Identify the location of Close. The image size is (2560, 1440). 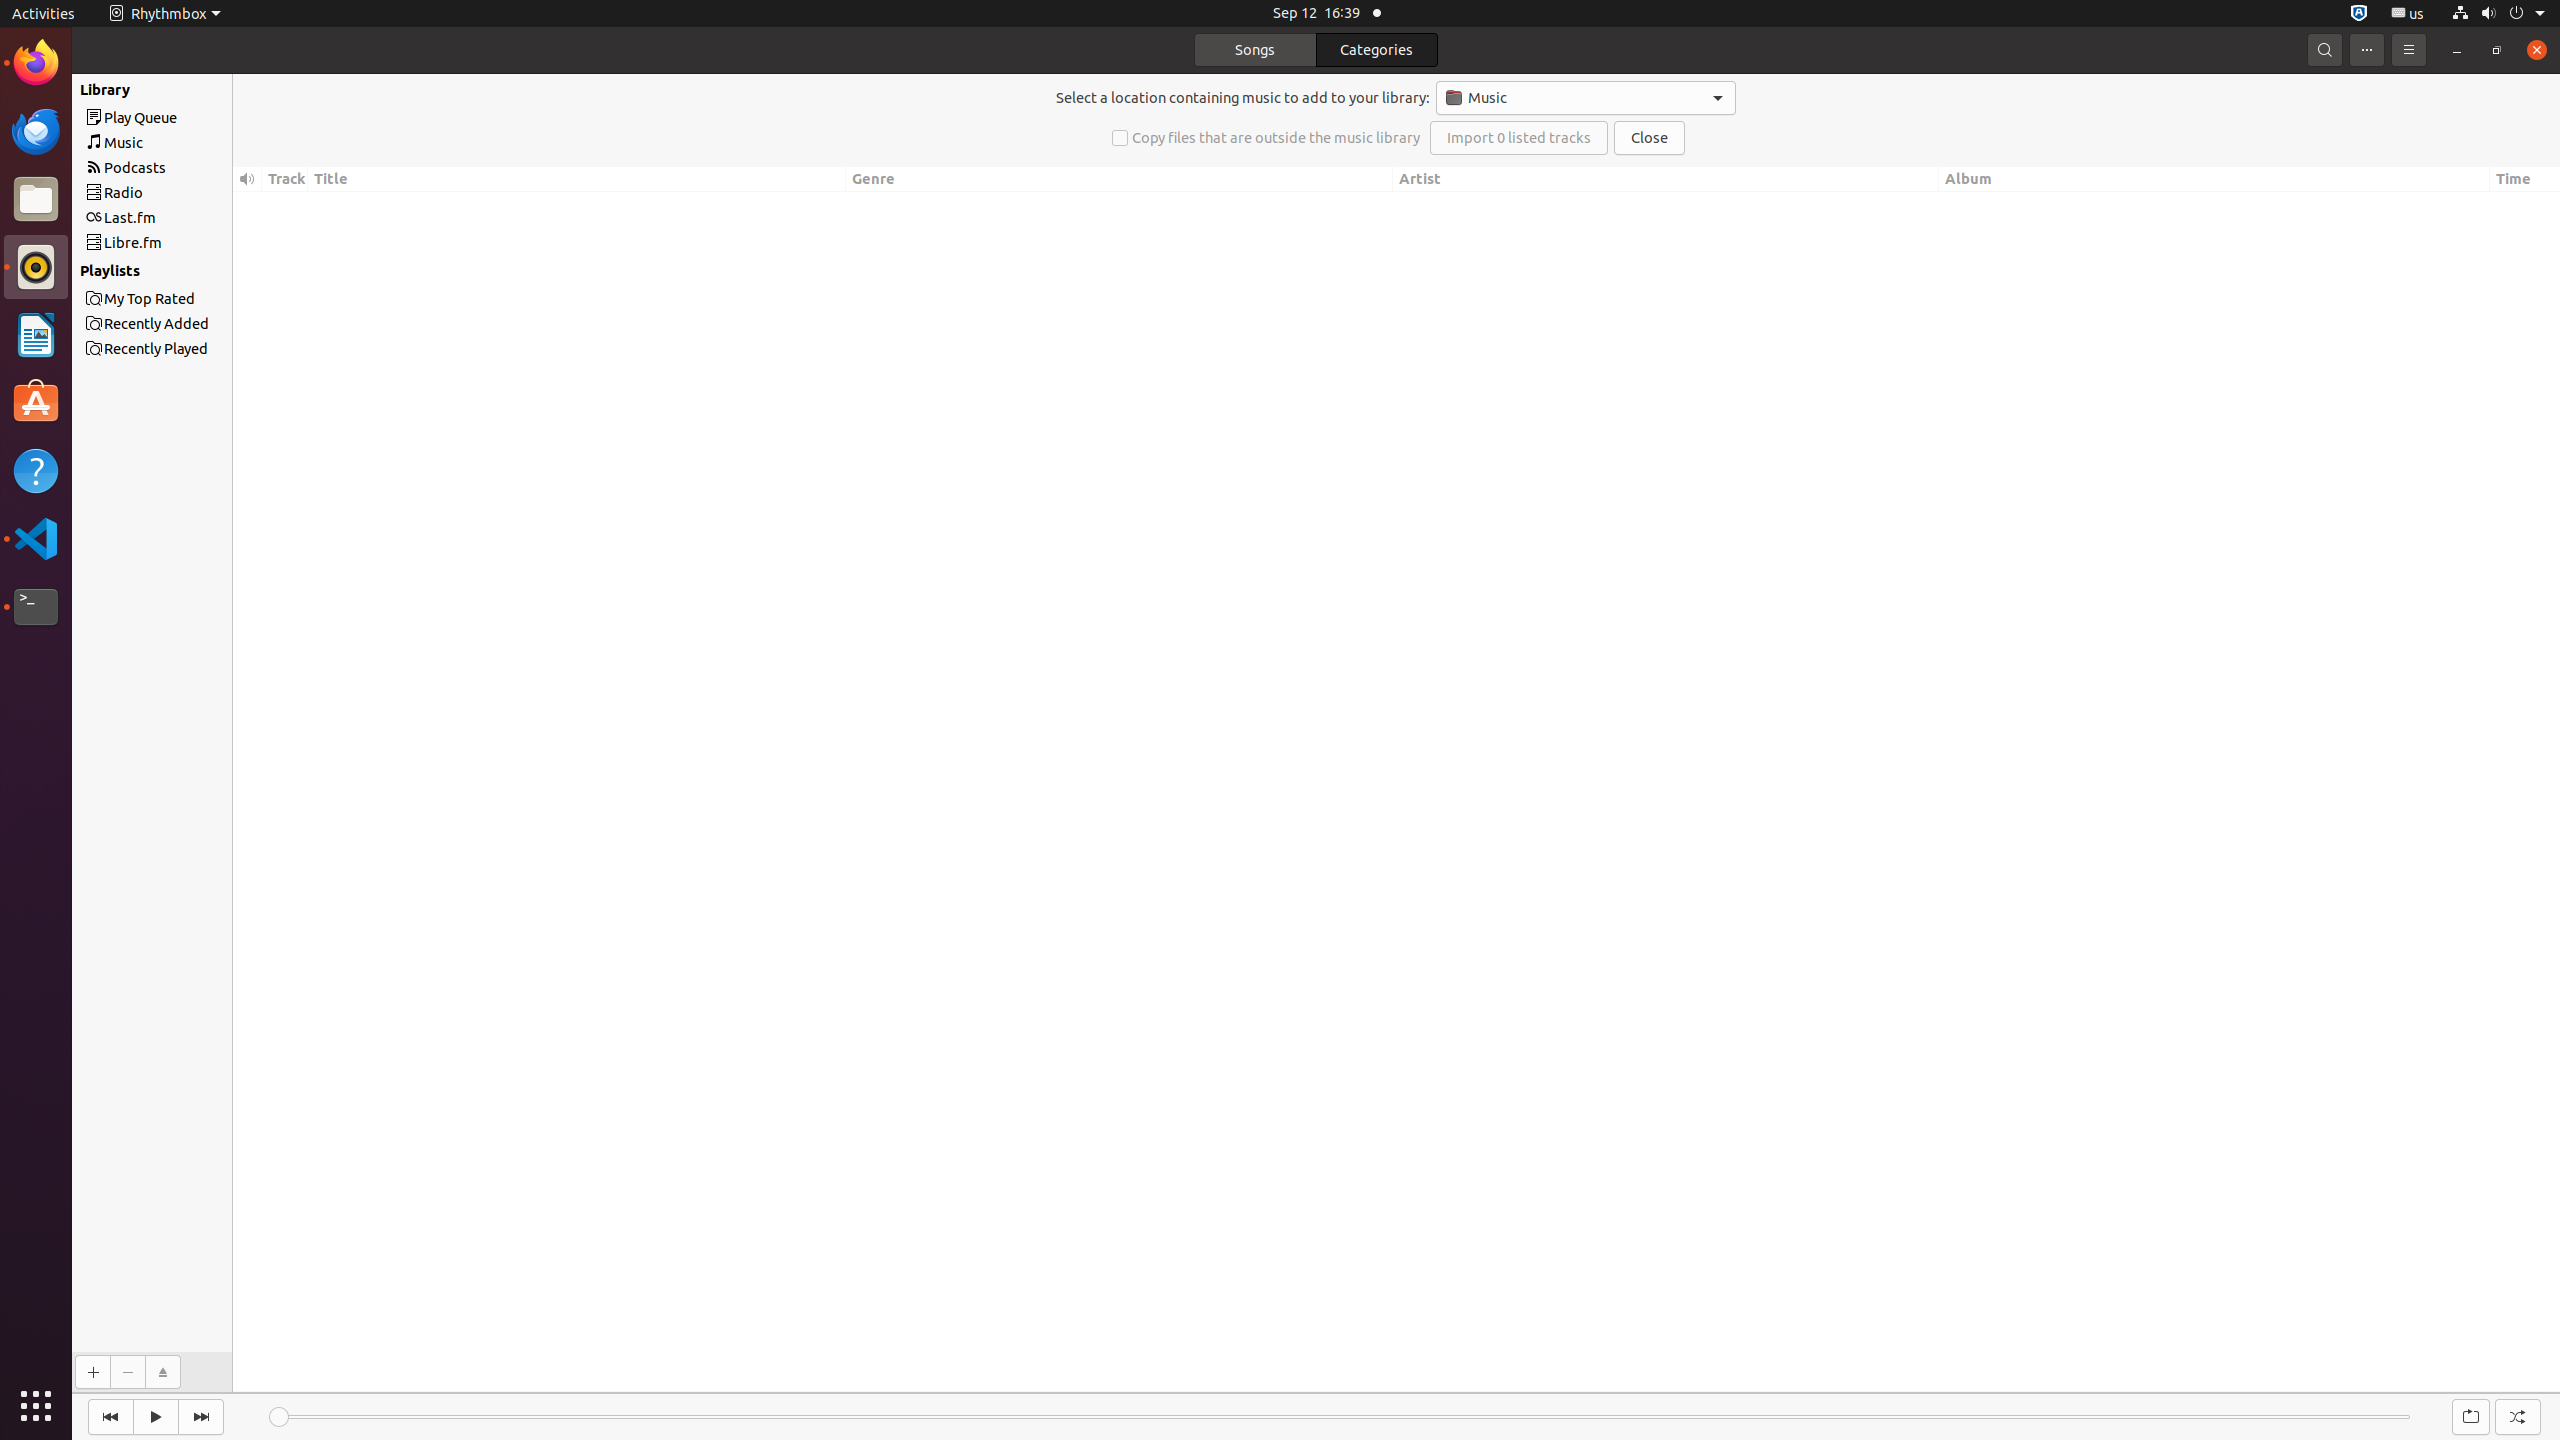
(1650, 138).